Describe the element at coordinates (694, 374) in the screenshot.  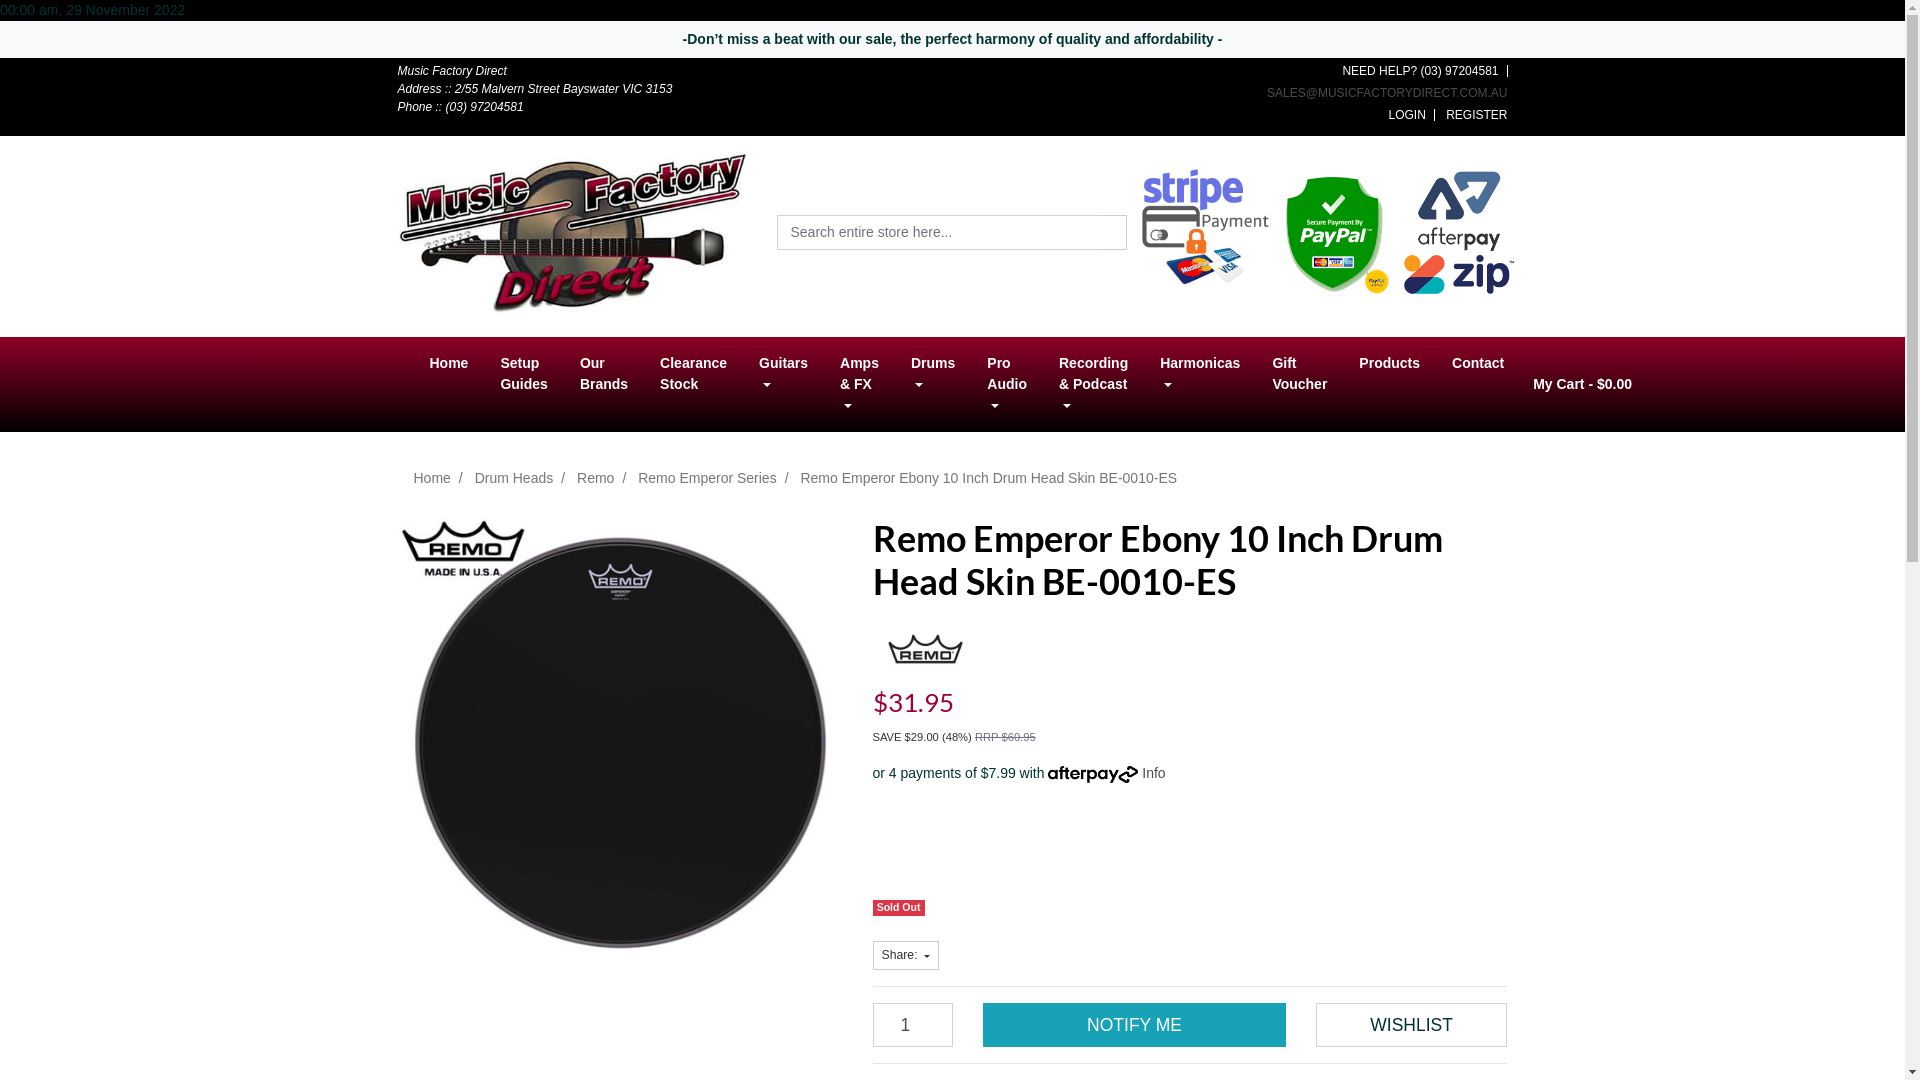
I see `Clearance Stock` at that location.